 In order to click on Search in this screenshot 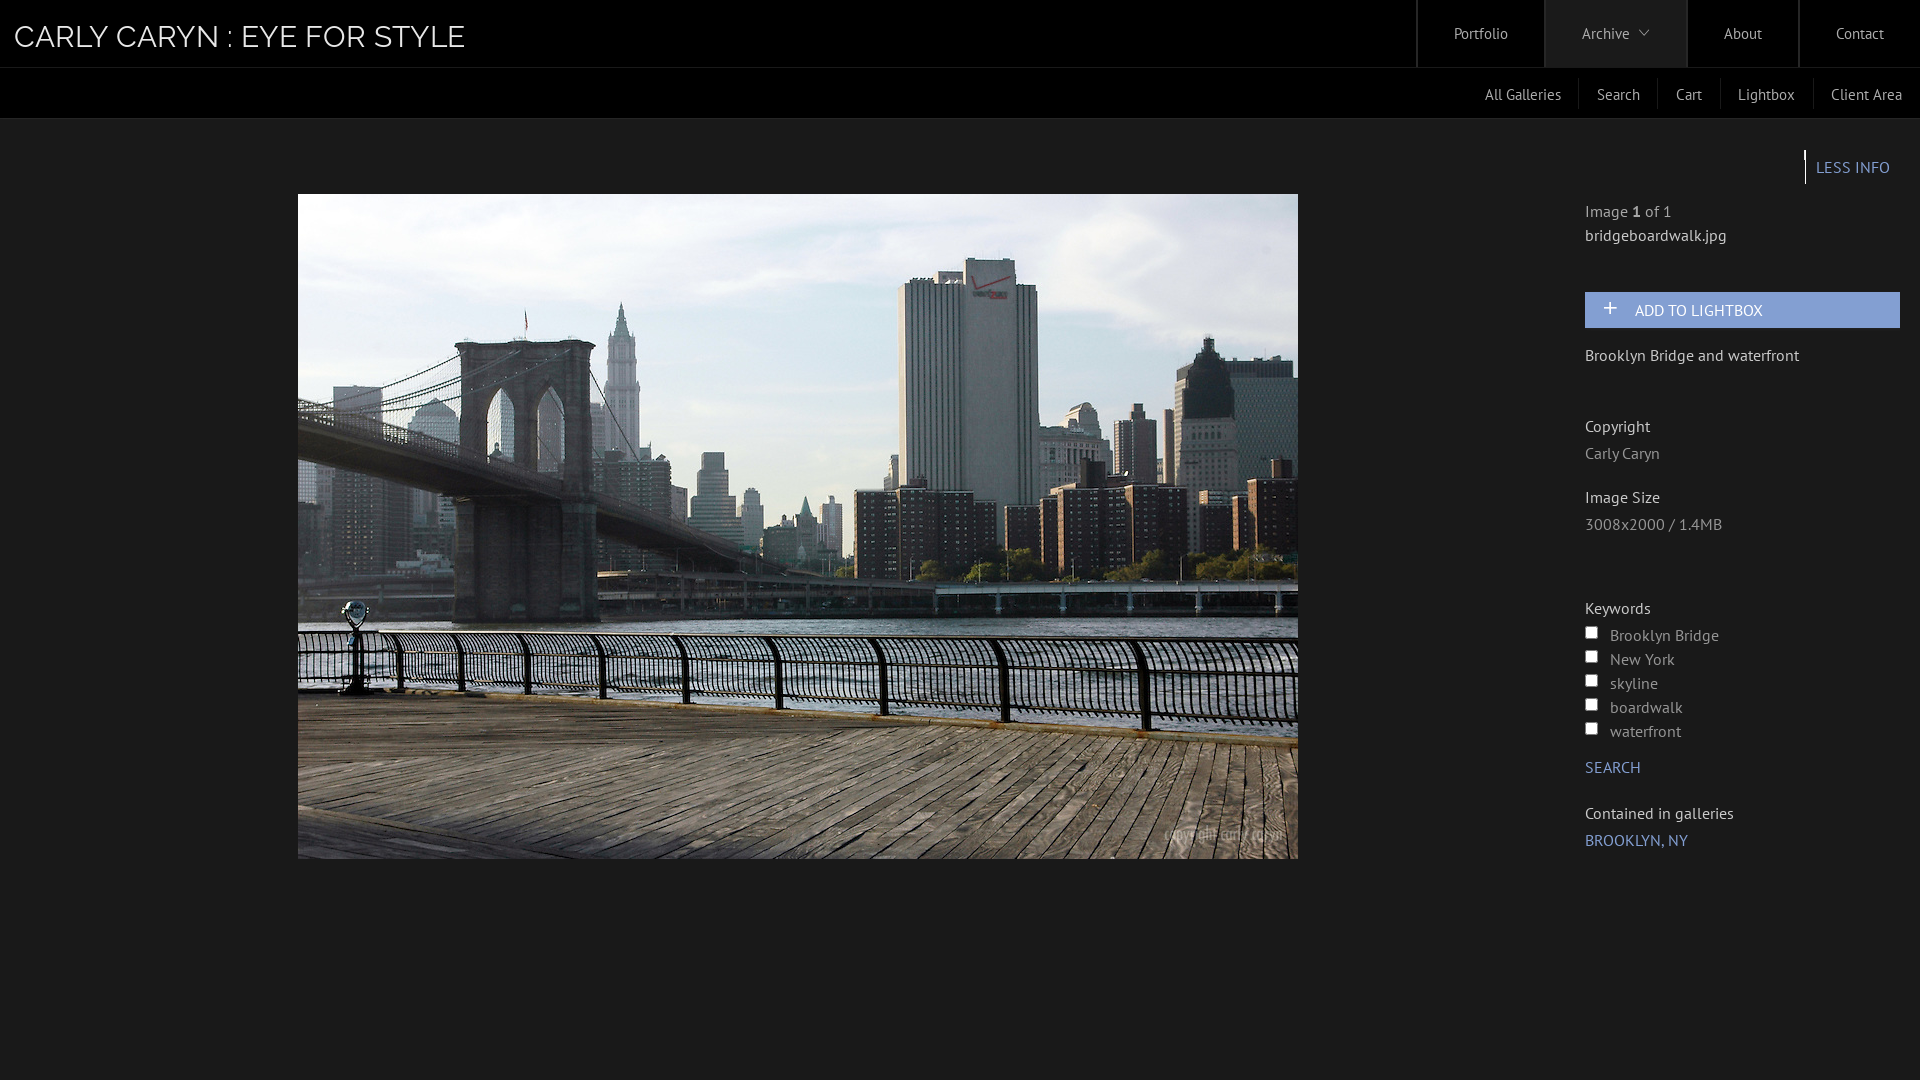, I will do `click(1618, 93)`.